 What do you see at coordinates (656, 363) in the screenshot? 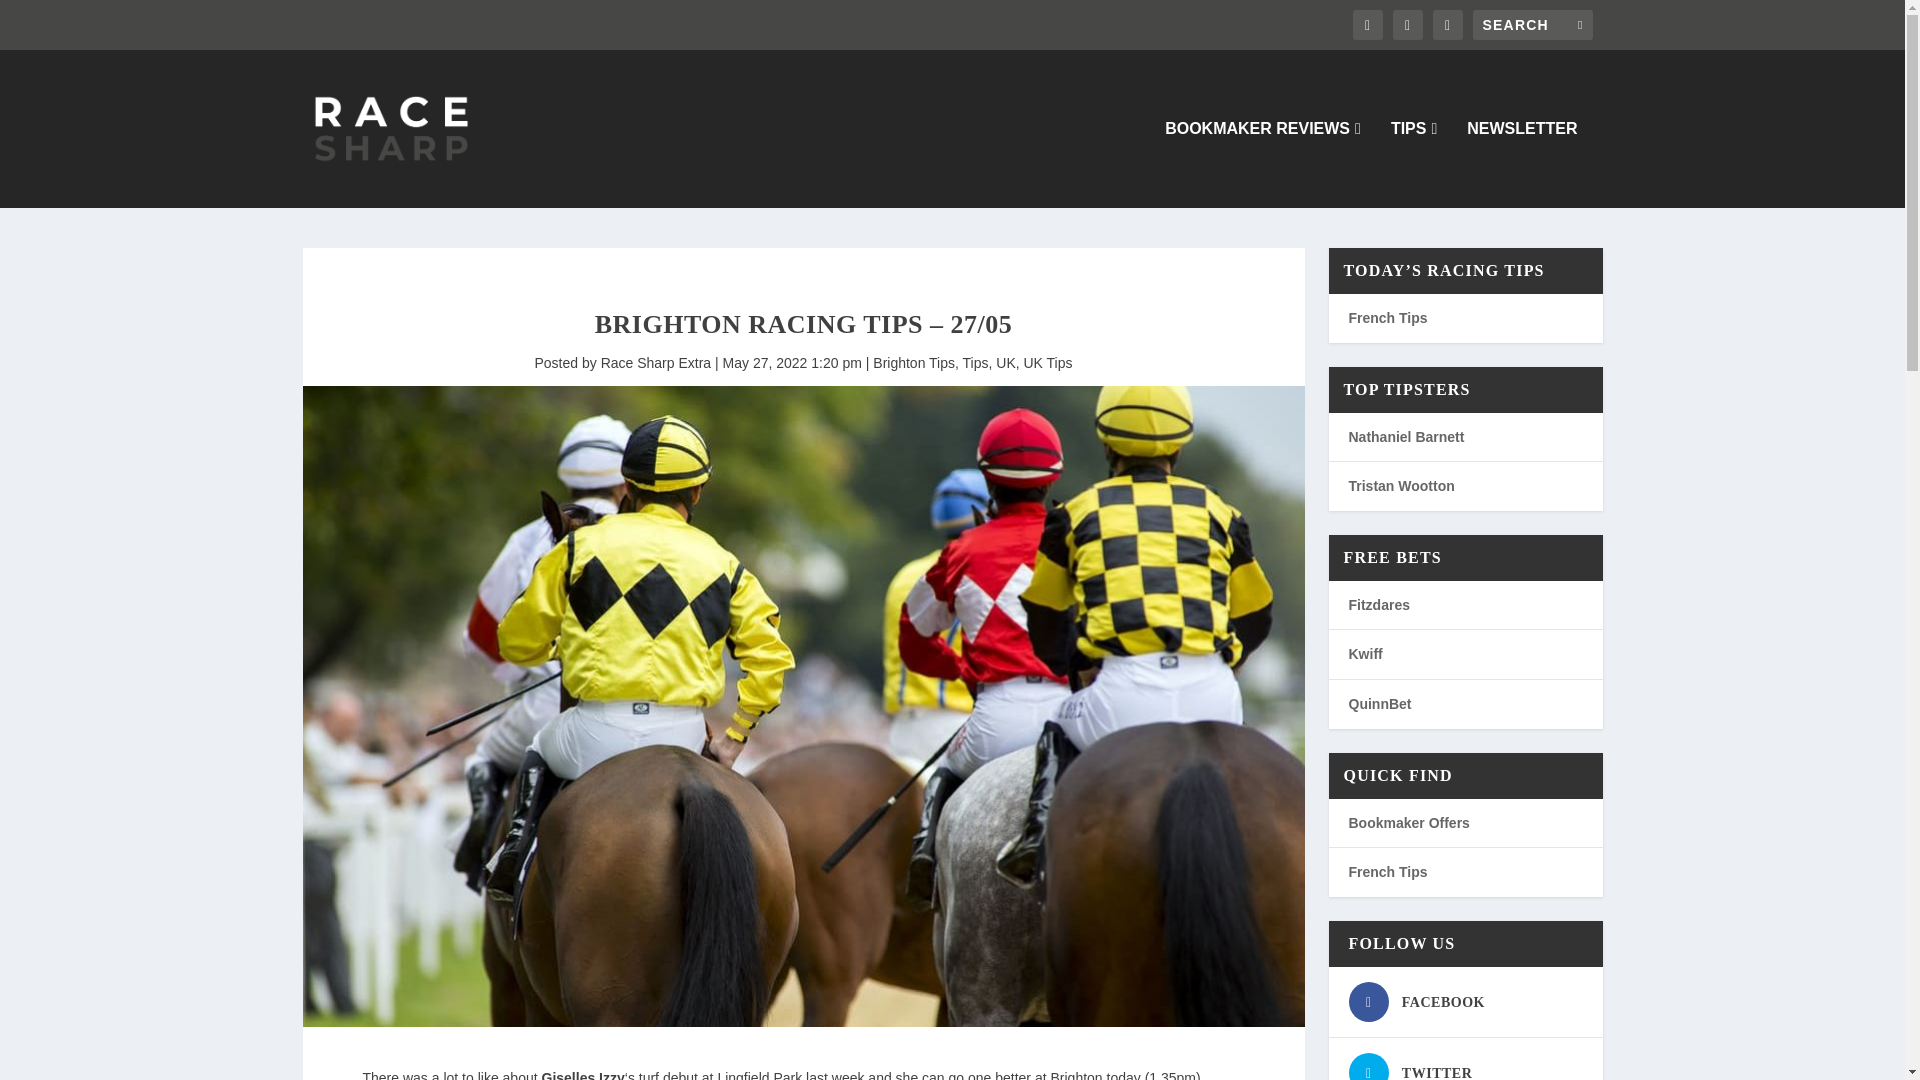
I see `Posts by Race Sharp Extra` at bounding box center [656, 363].